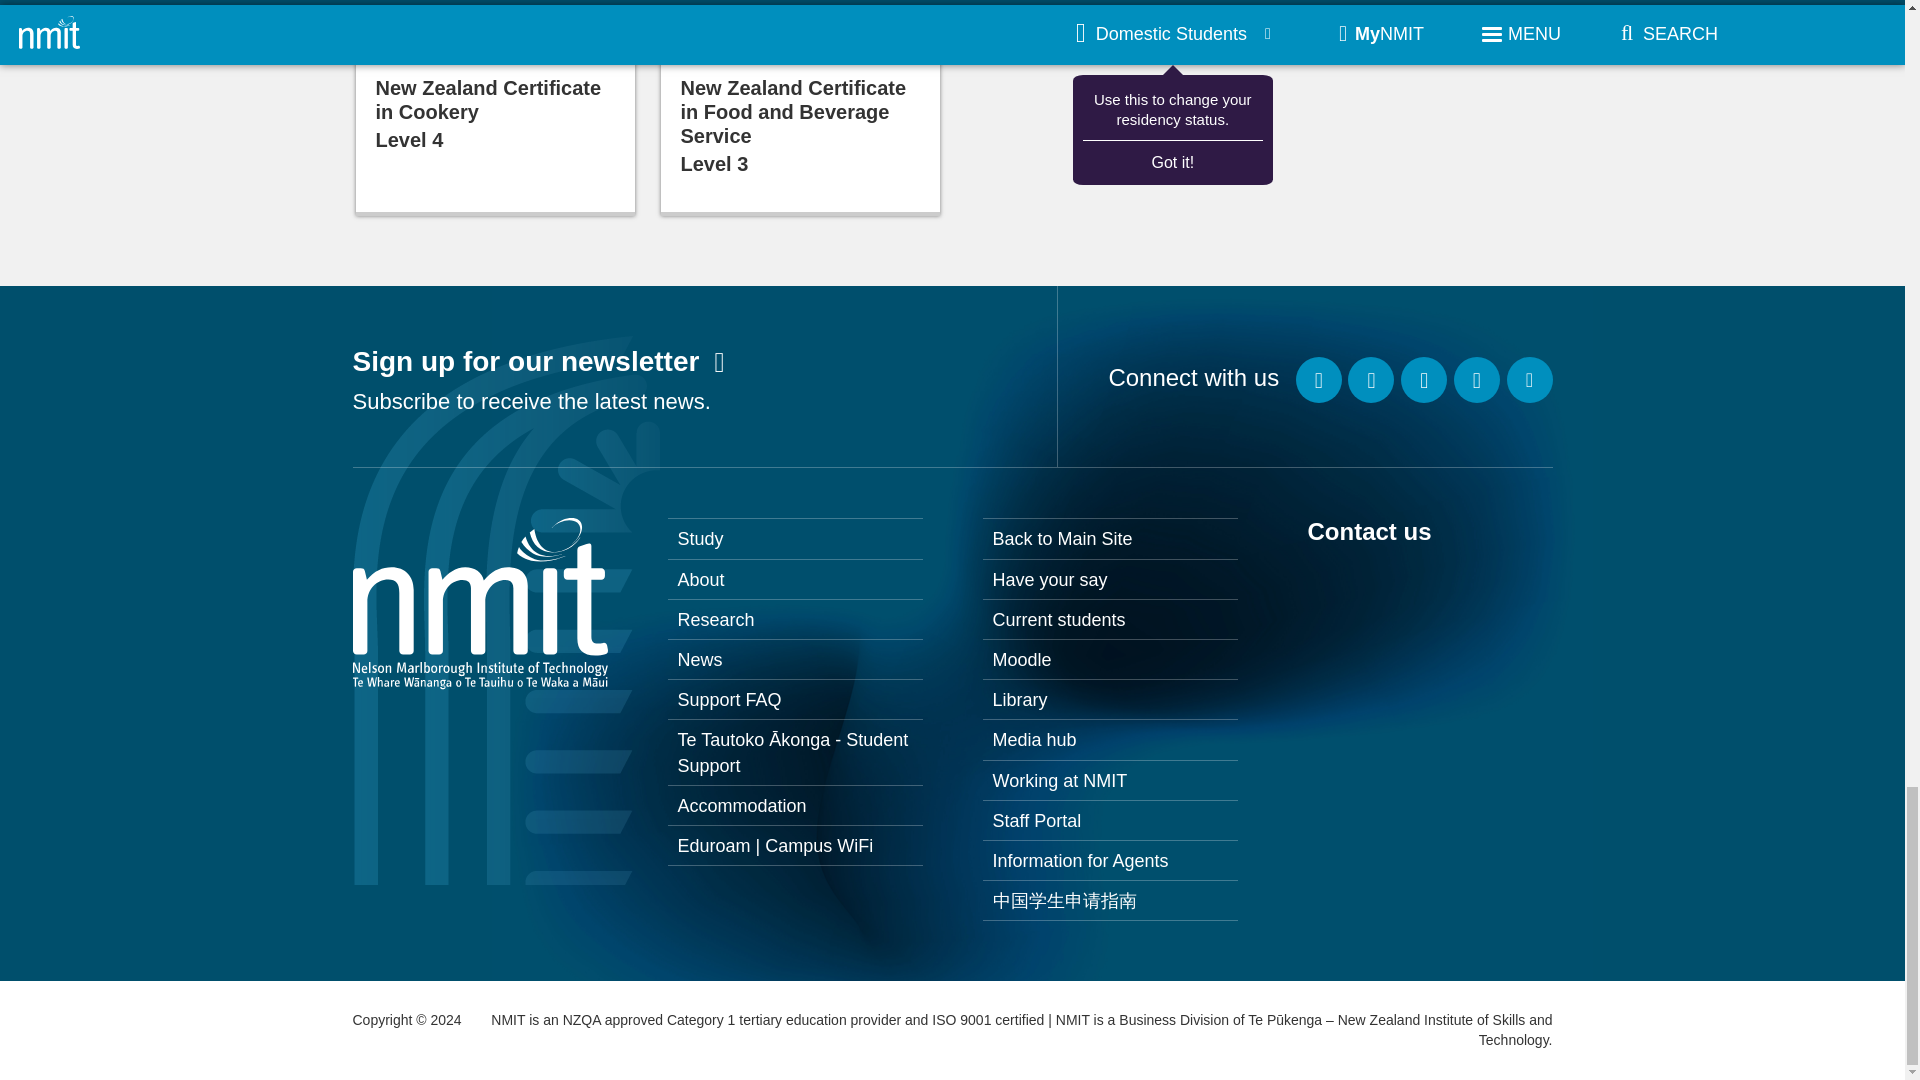  What do you see at coordinates (1528, 380) in the screenshot?
I see `Follow us on TikTok` at bounding box center [1528, 380].